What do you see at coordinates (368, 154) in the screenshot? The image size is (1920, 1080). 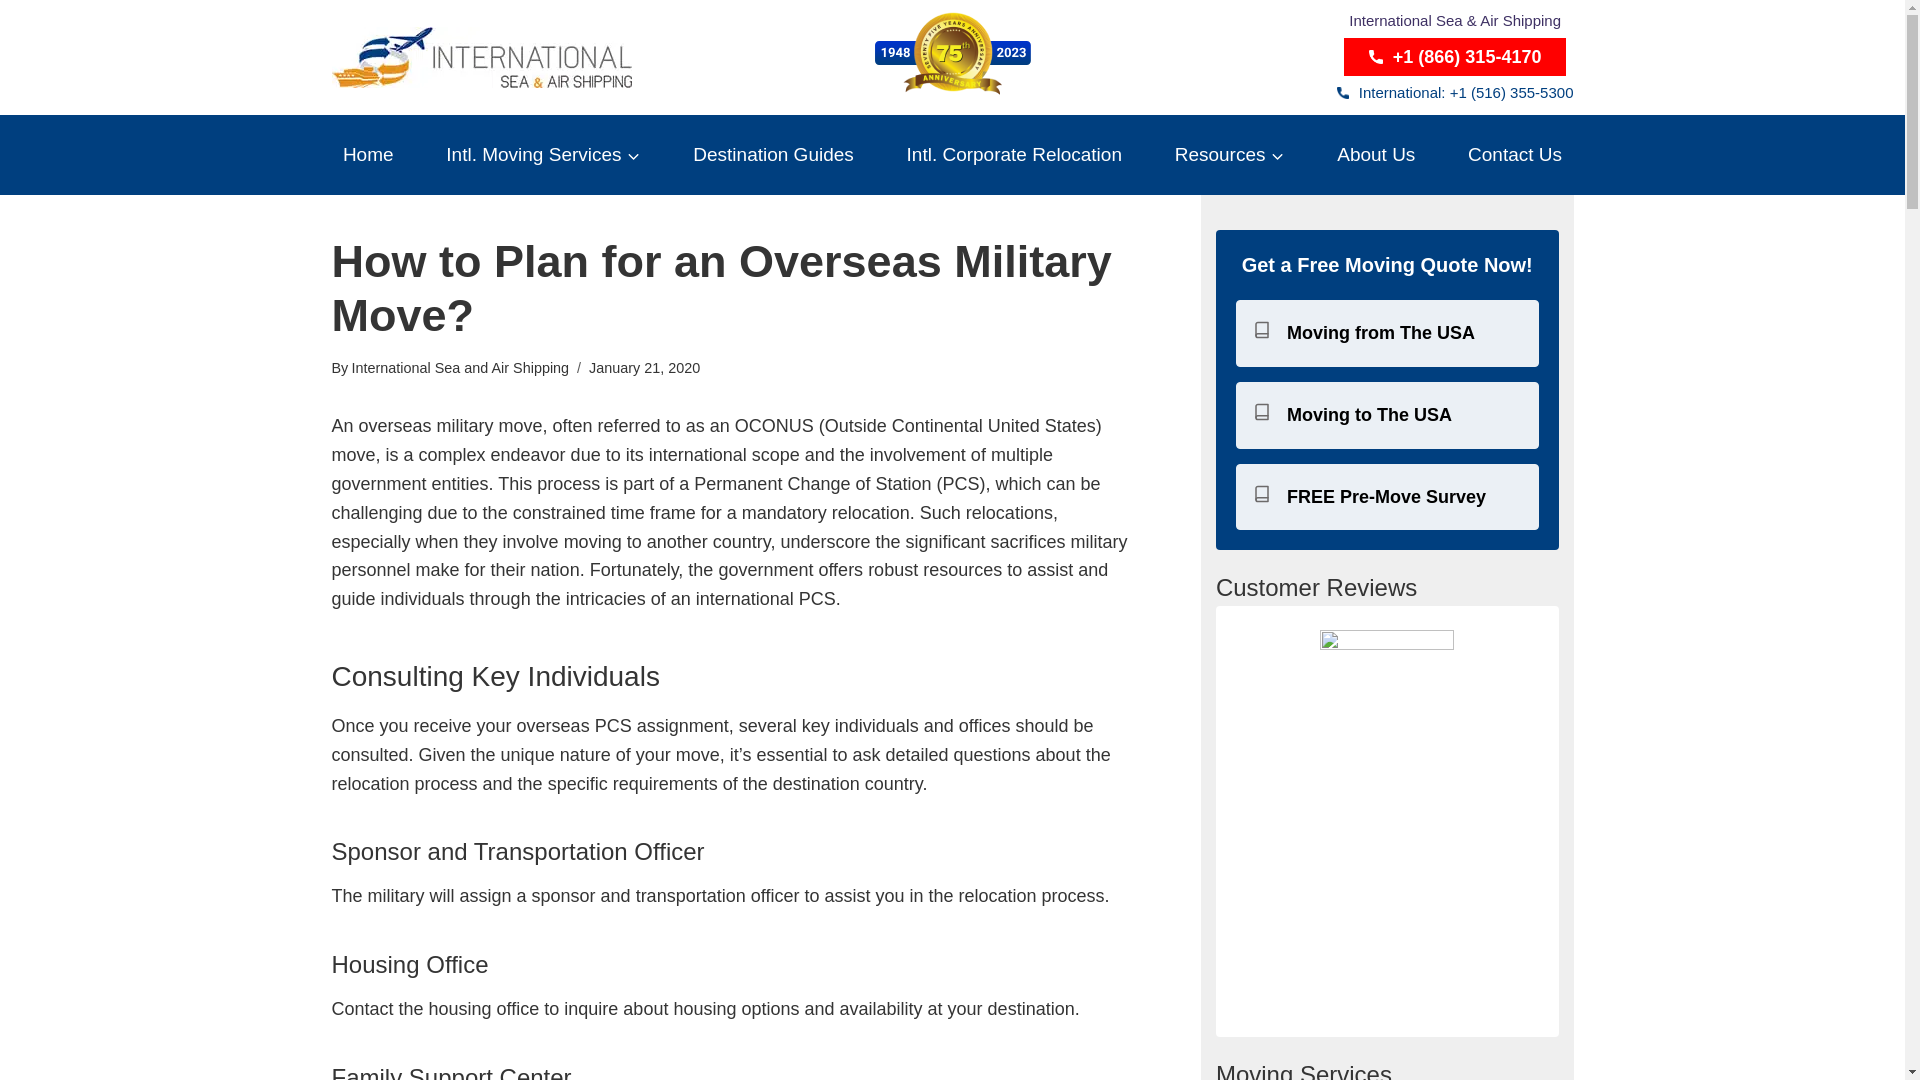 I see `Home` at bounding box center [368, 154].